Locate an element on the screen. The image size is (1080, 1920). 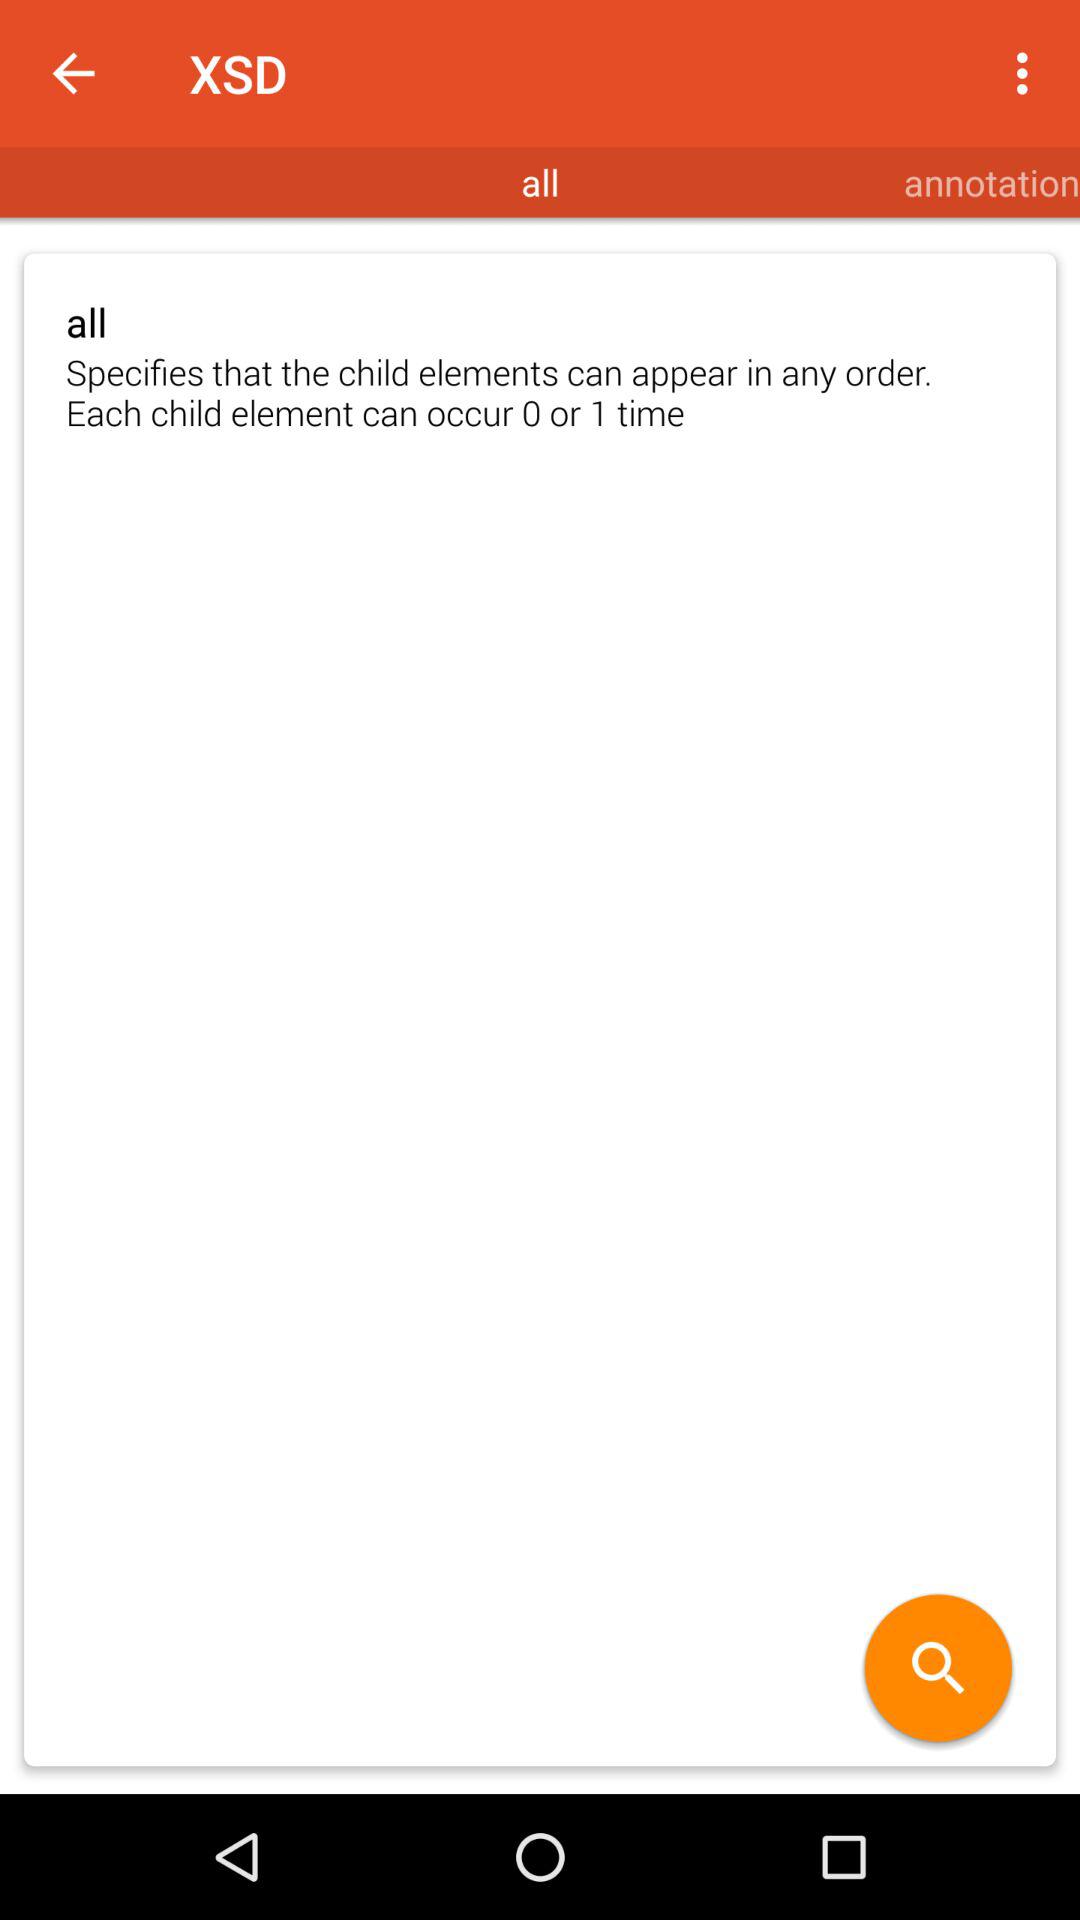
launch icon next to the xsd icon is located at coordinates (73, 74).